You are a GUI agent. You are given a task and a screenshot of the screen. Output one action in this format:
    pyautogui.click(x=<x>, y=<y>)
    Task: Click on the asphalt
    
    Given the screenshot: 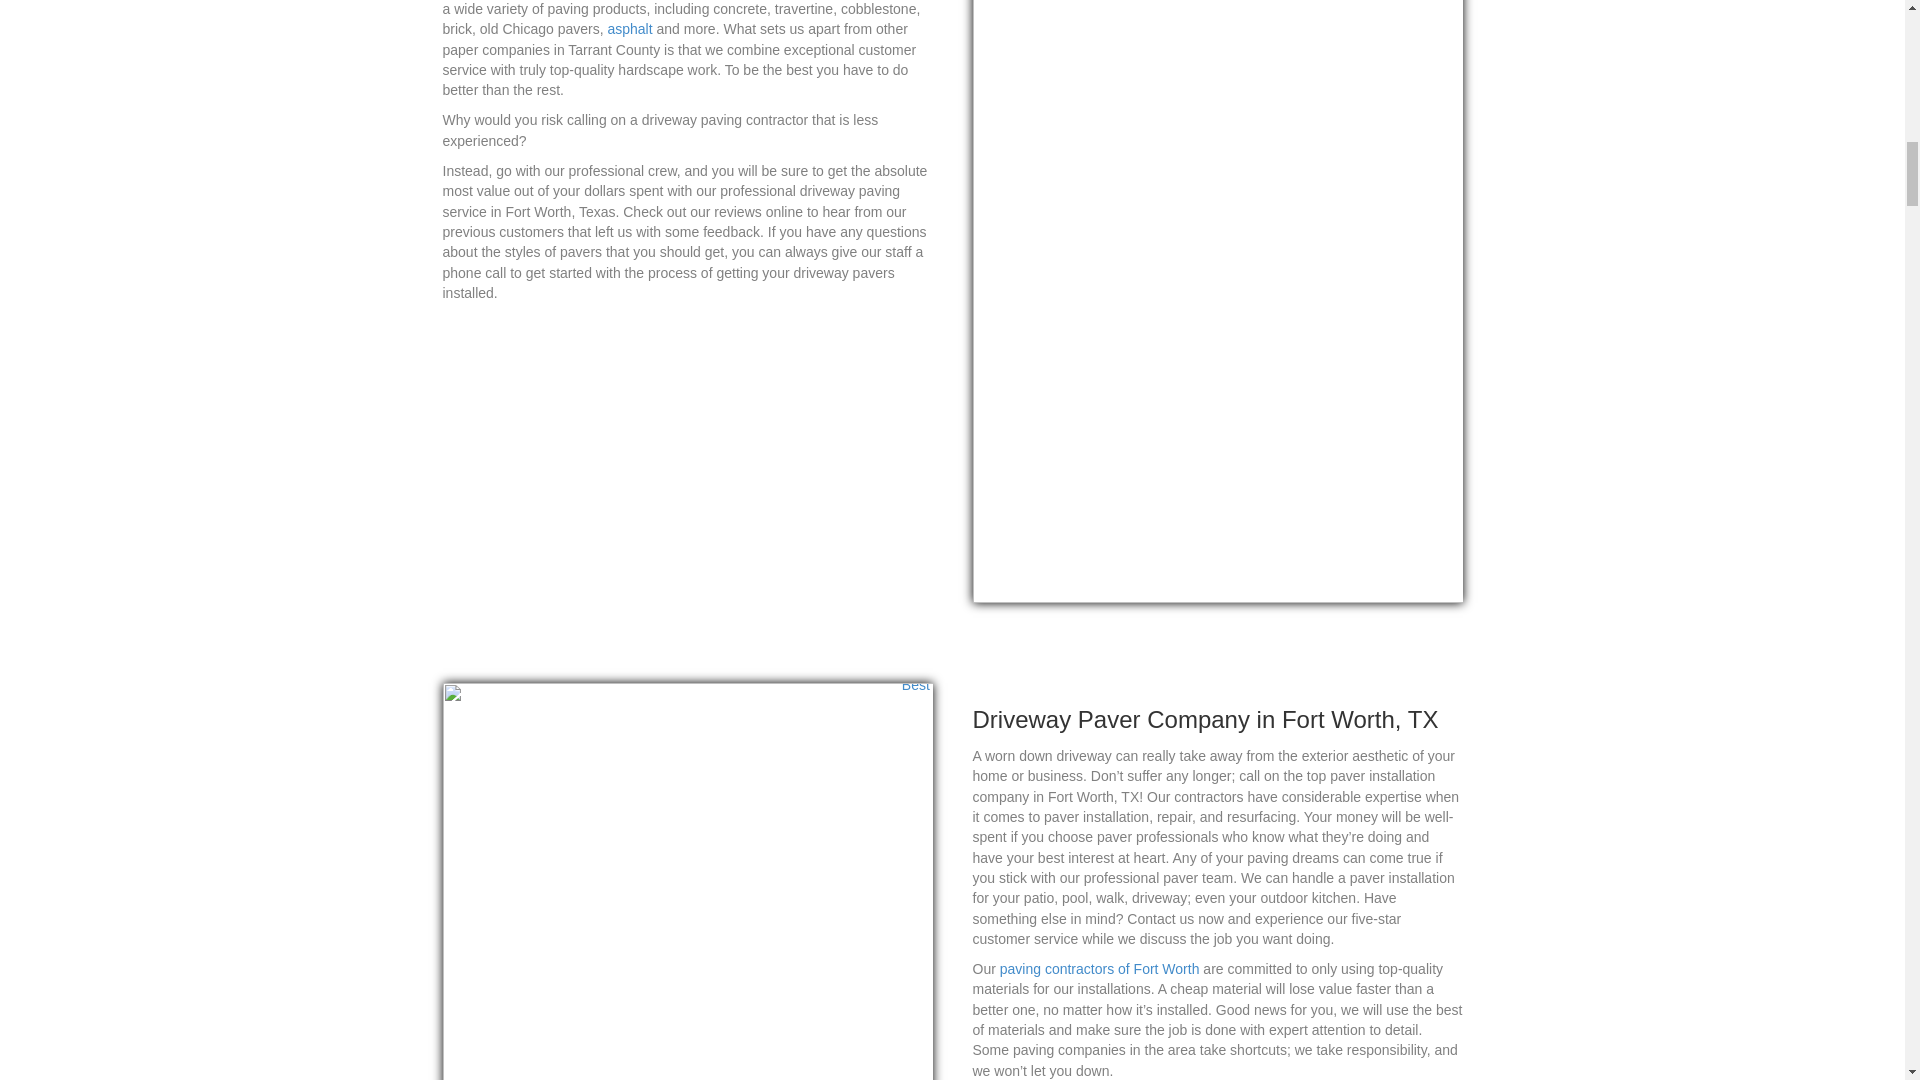 What is the action you would take?
    pyautogui.click(x=629, y=28)
    